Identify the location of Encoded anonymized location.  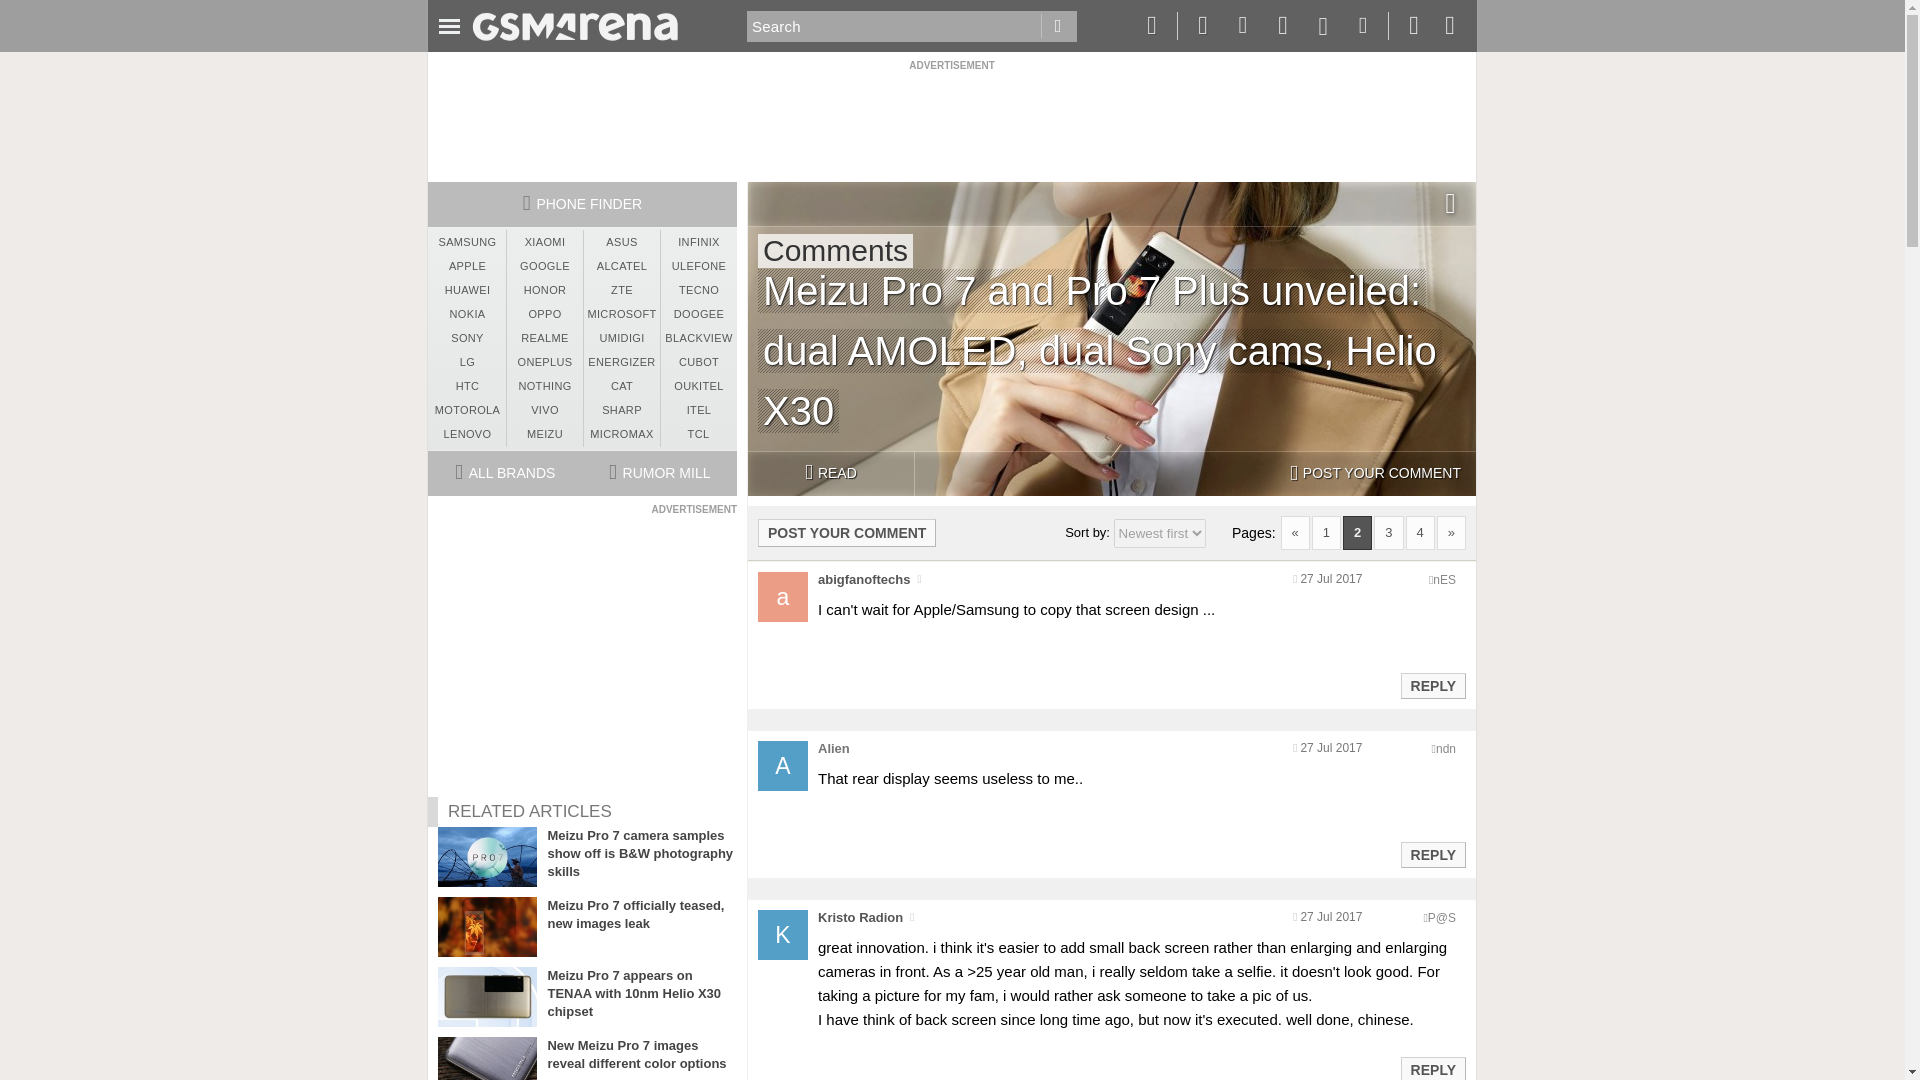
(1446, 748).